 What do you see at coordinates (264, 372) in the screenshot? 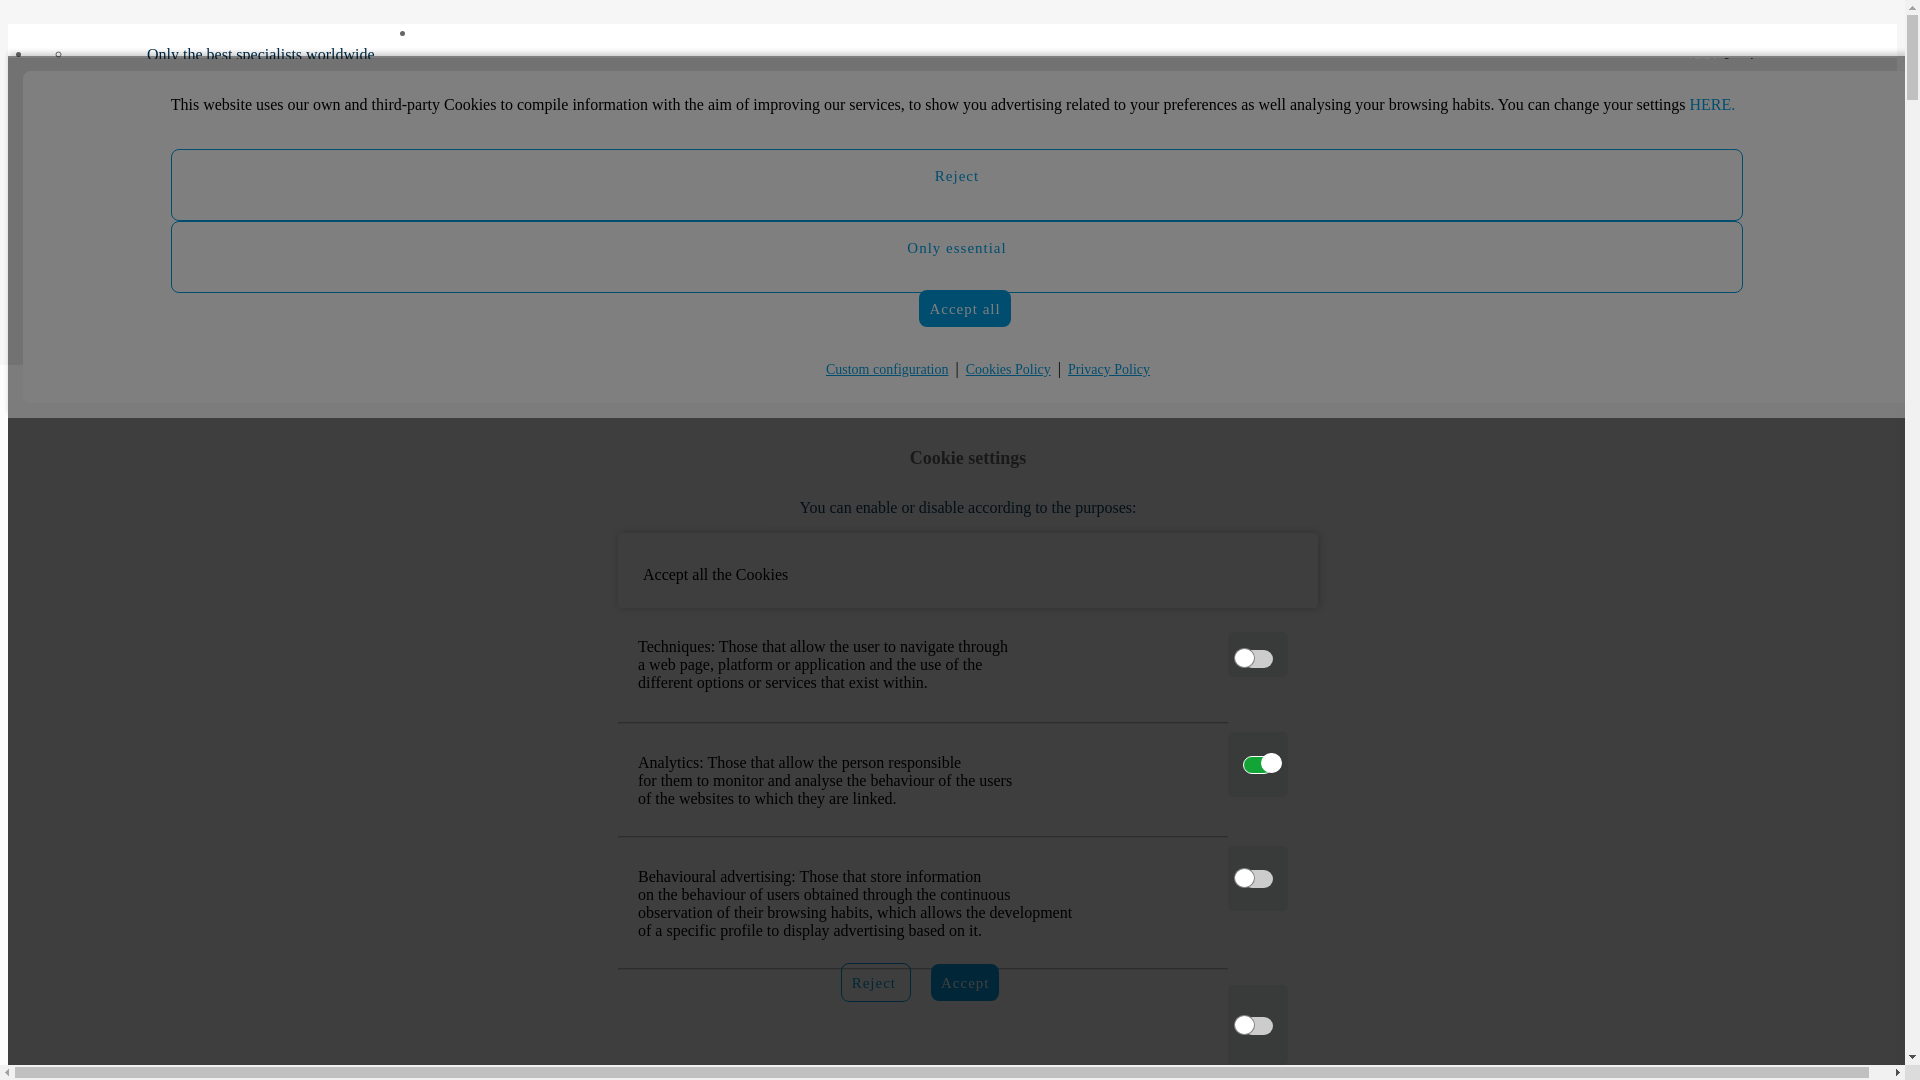
I see `Medical insurance` at bounding box center [264, 372].